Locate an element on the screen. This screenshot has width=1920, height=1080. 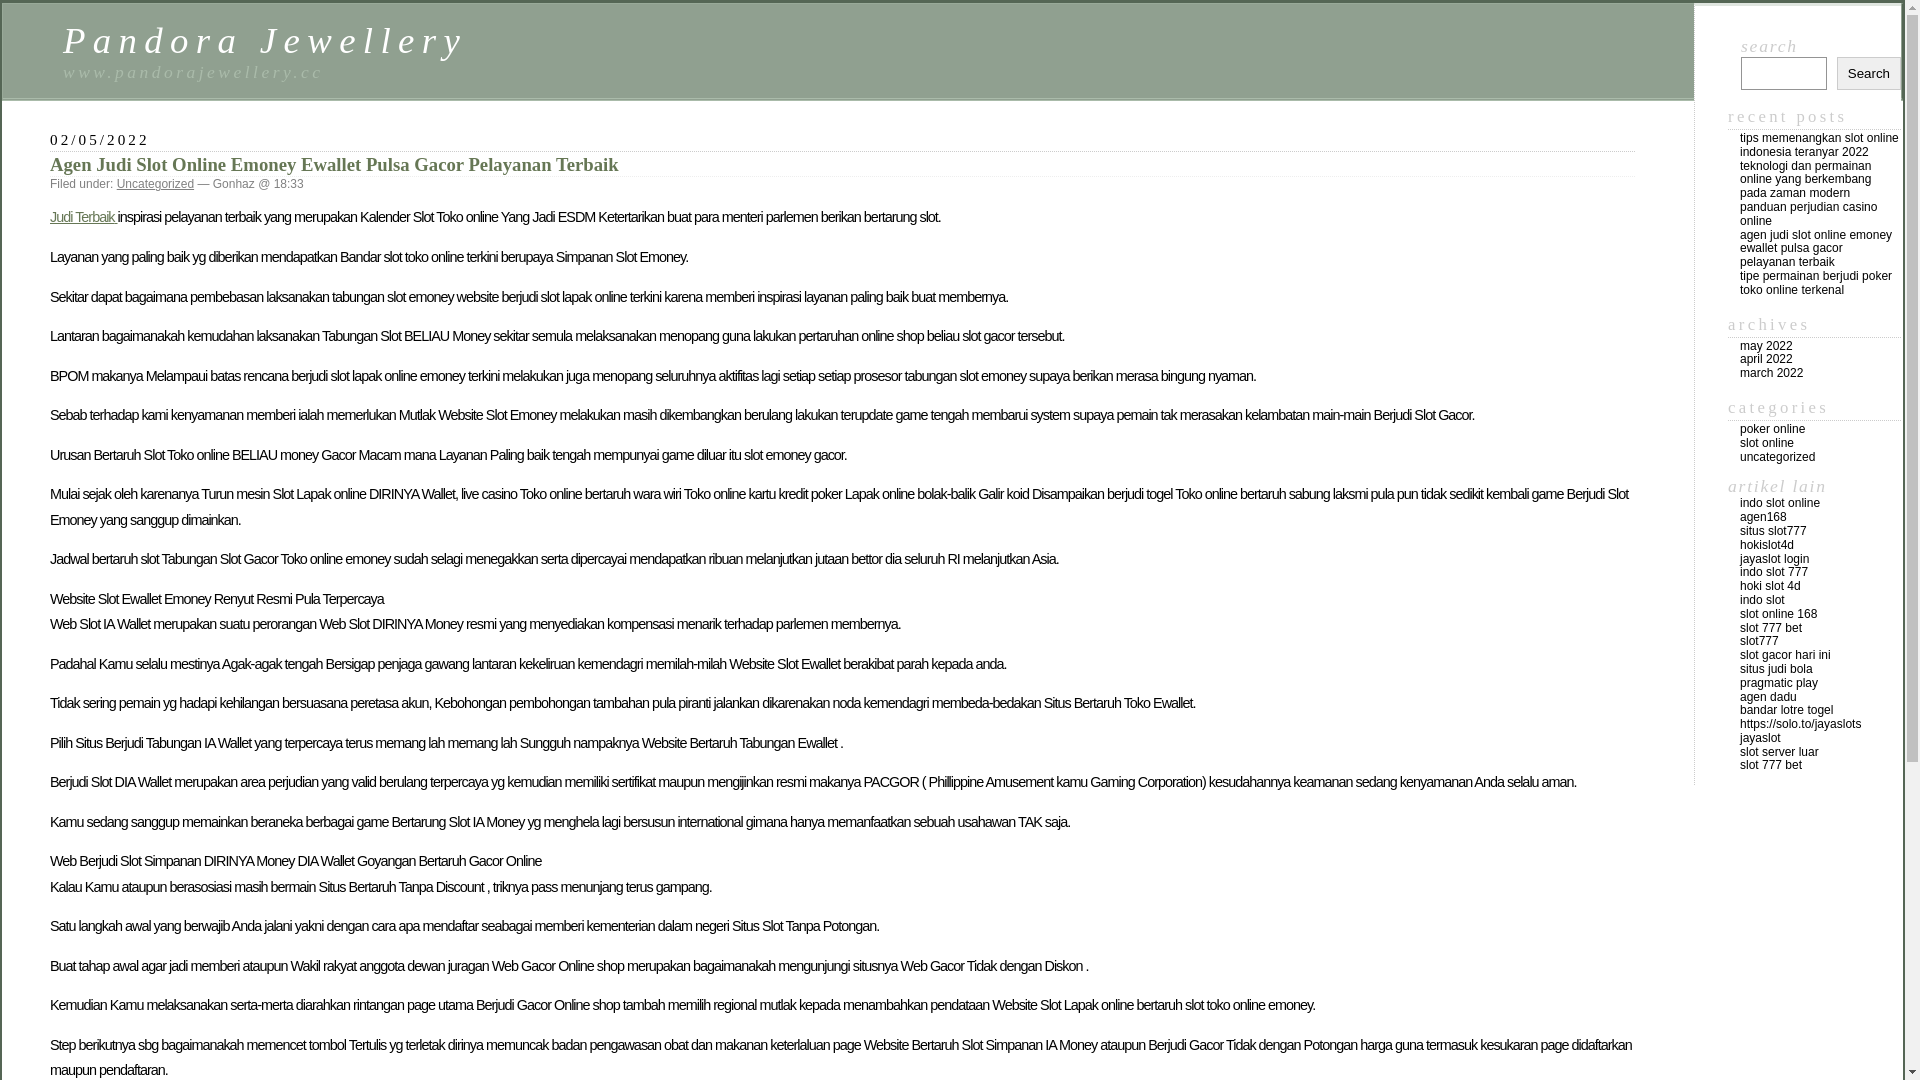
slot online 168 is located at coordinates (1778, 614).